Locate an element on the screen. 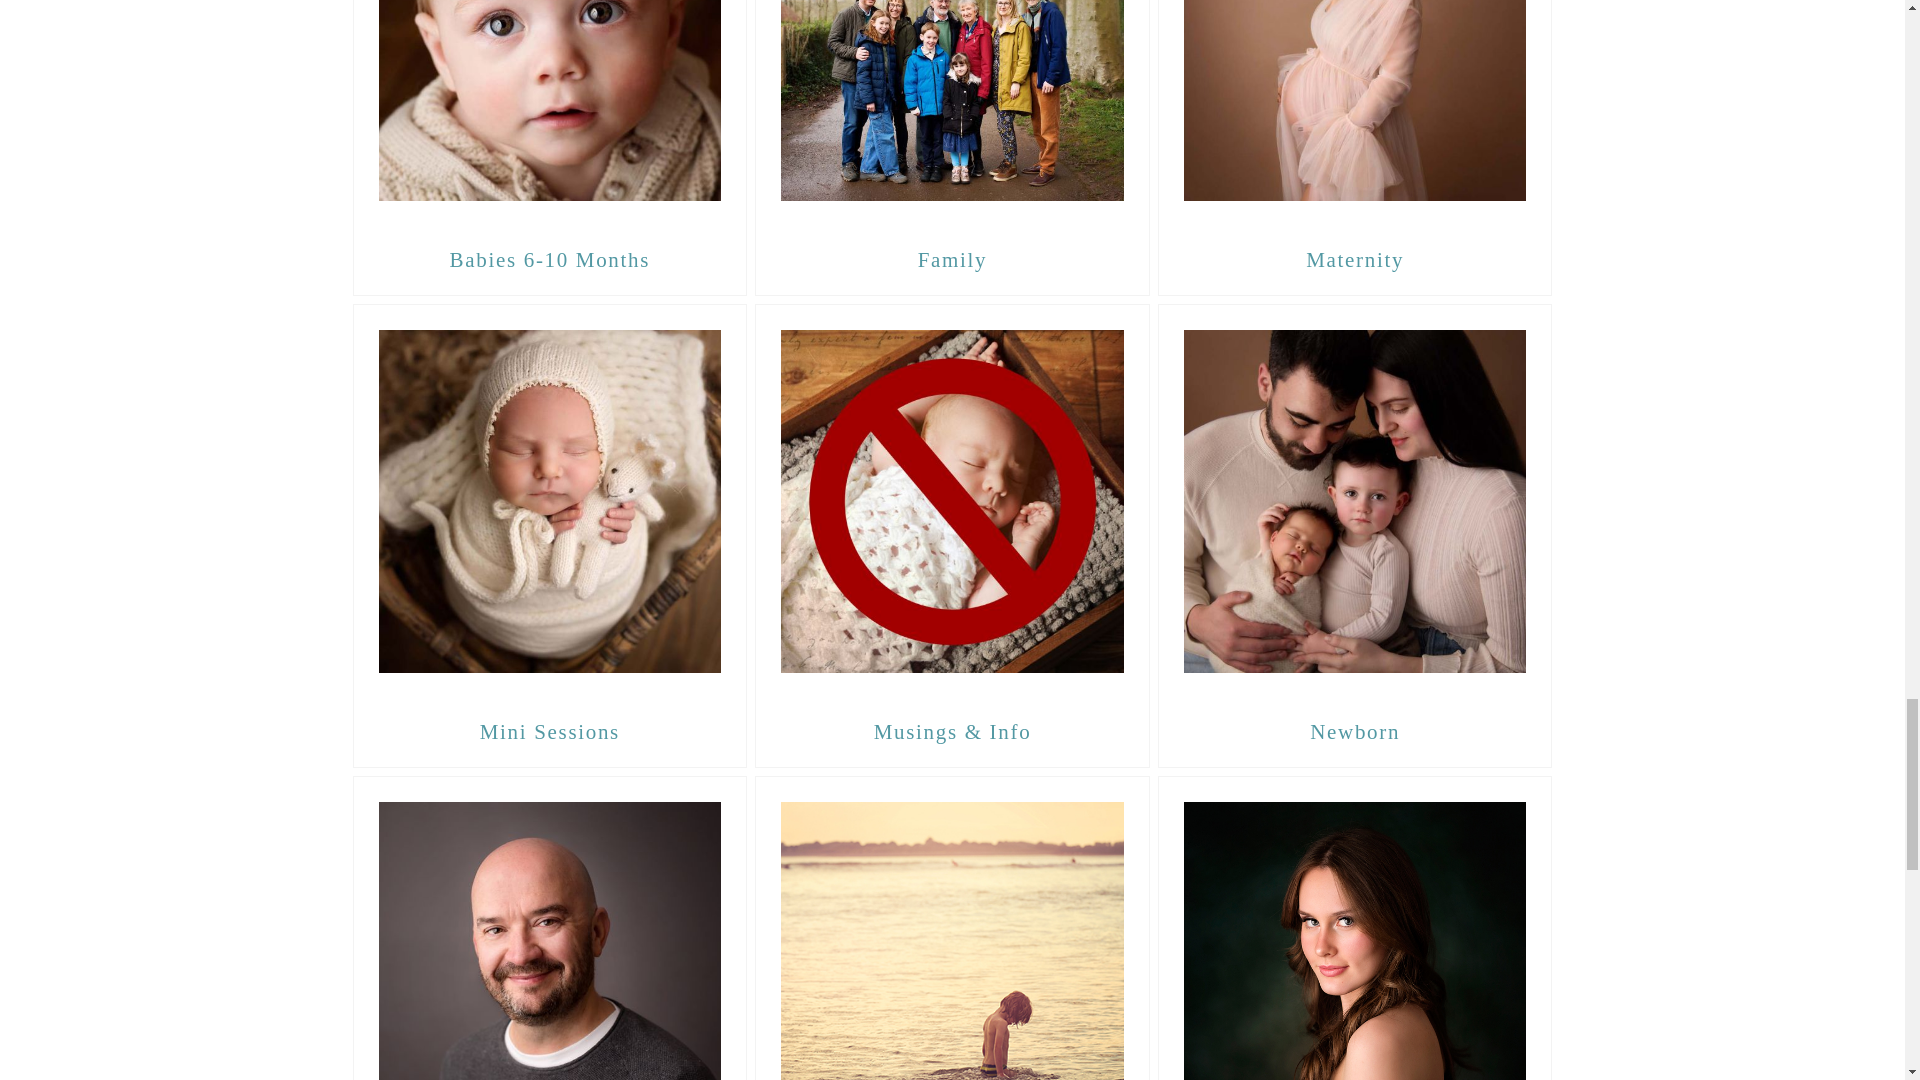  Mini Sessions is located at coordinates (550, 500).